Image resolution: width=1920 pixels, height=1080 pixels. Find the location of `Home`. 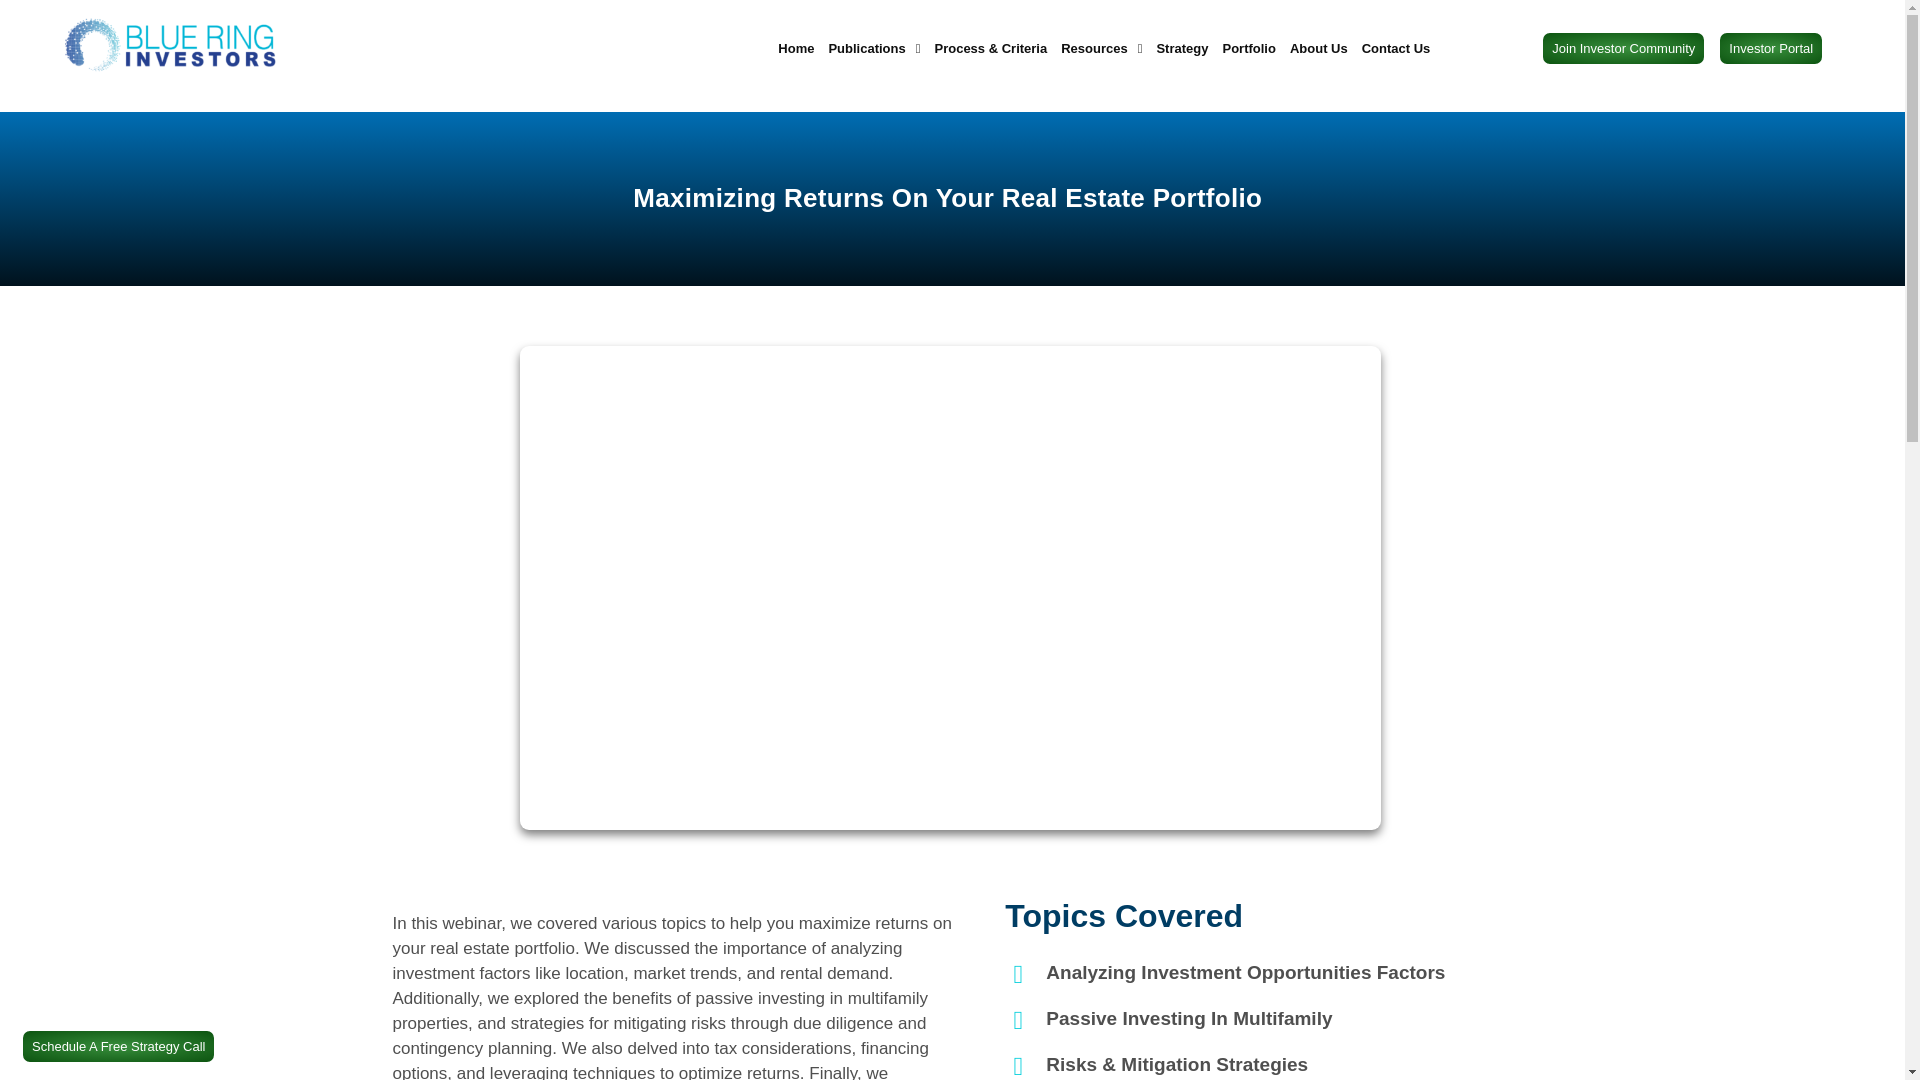

Home is located at coordinates (796, 48).